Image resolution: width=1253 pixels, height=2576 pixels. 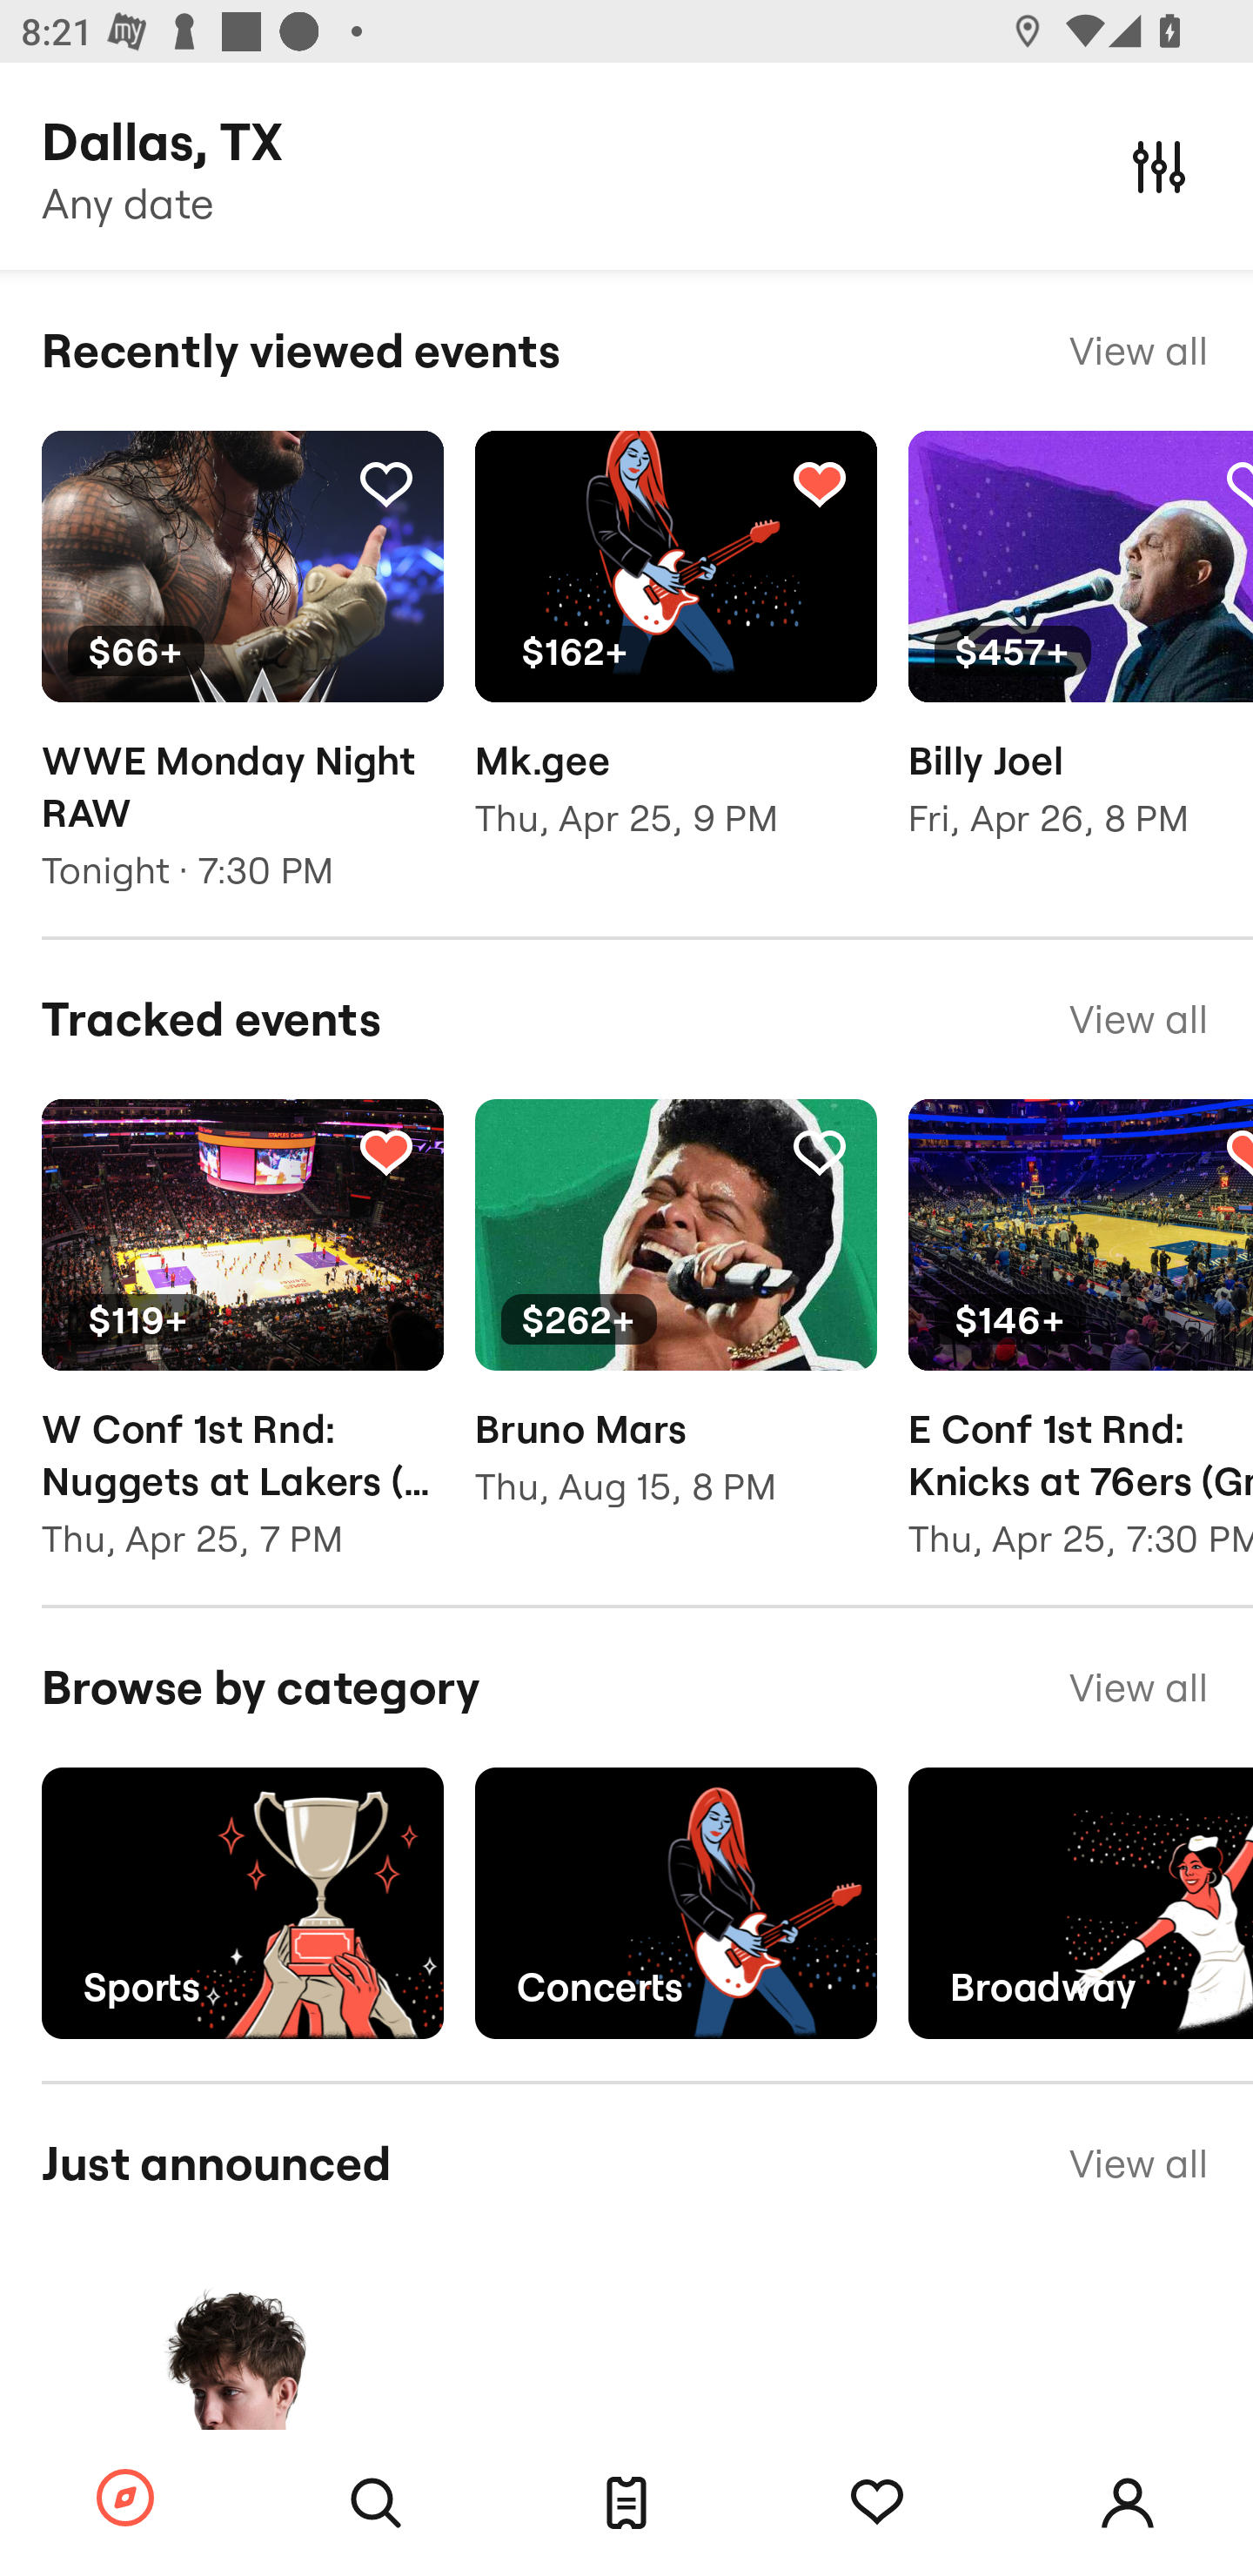 What do you see at coordinates (626, 2503) in the screenshot?
I see `Tickets` at bounding box center [626, 2503].